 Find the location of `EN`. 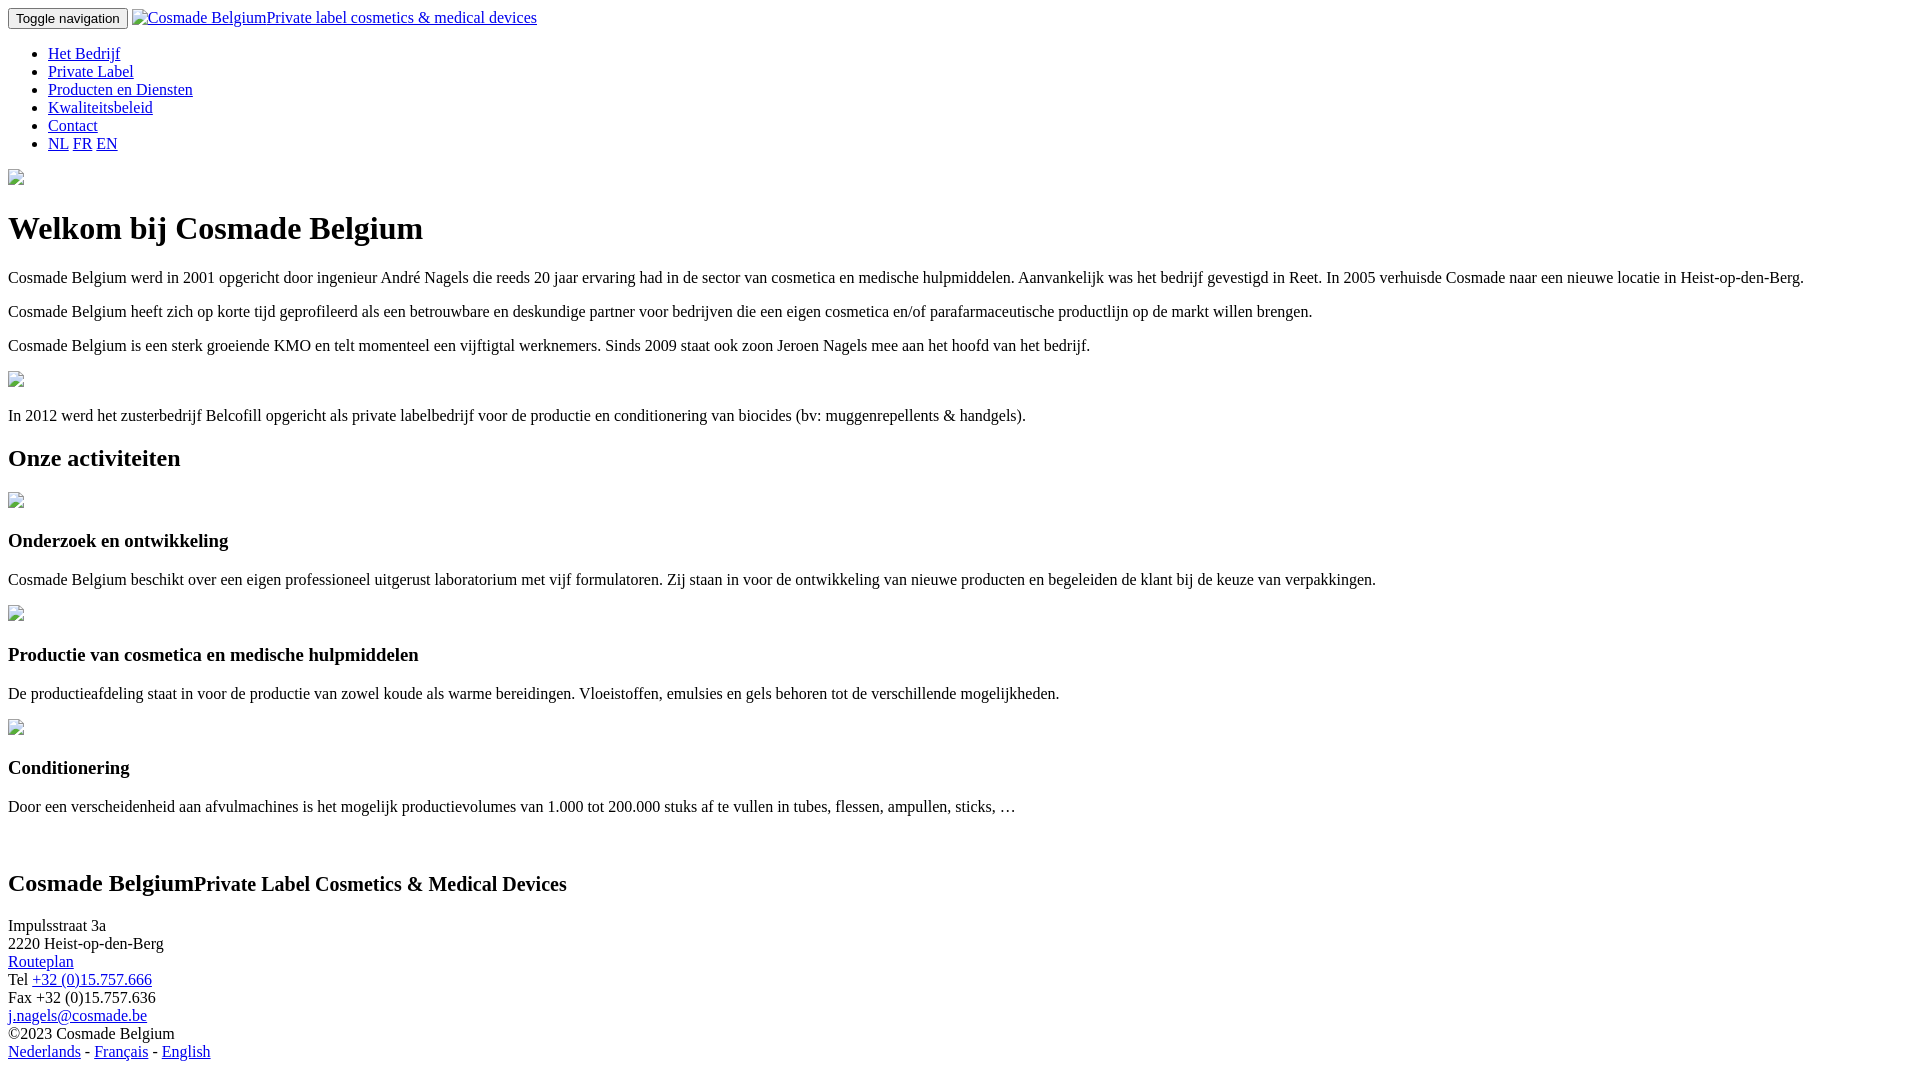

EN is located at coordinates (106, 144).